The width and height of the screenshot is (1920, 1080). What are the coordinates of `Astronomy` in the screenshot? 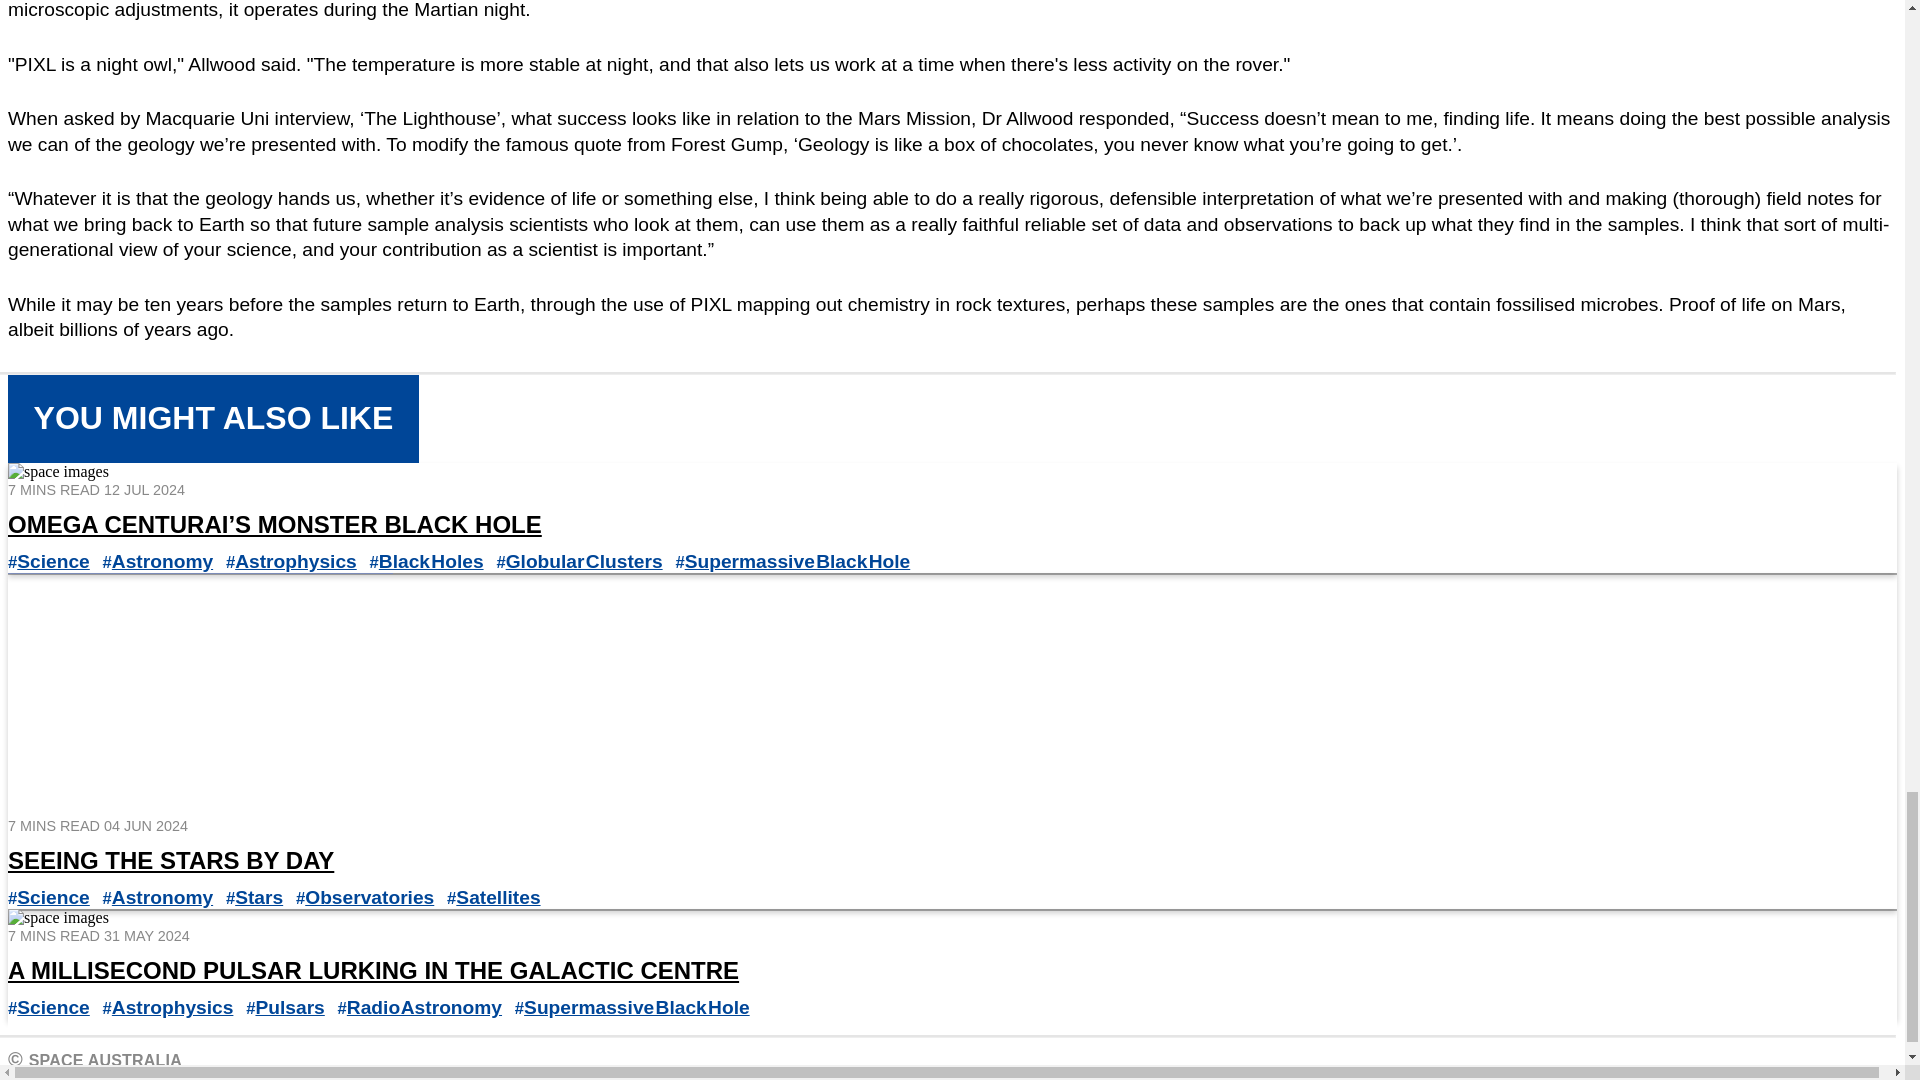 It's located at (162, 561).